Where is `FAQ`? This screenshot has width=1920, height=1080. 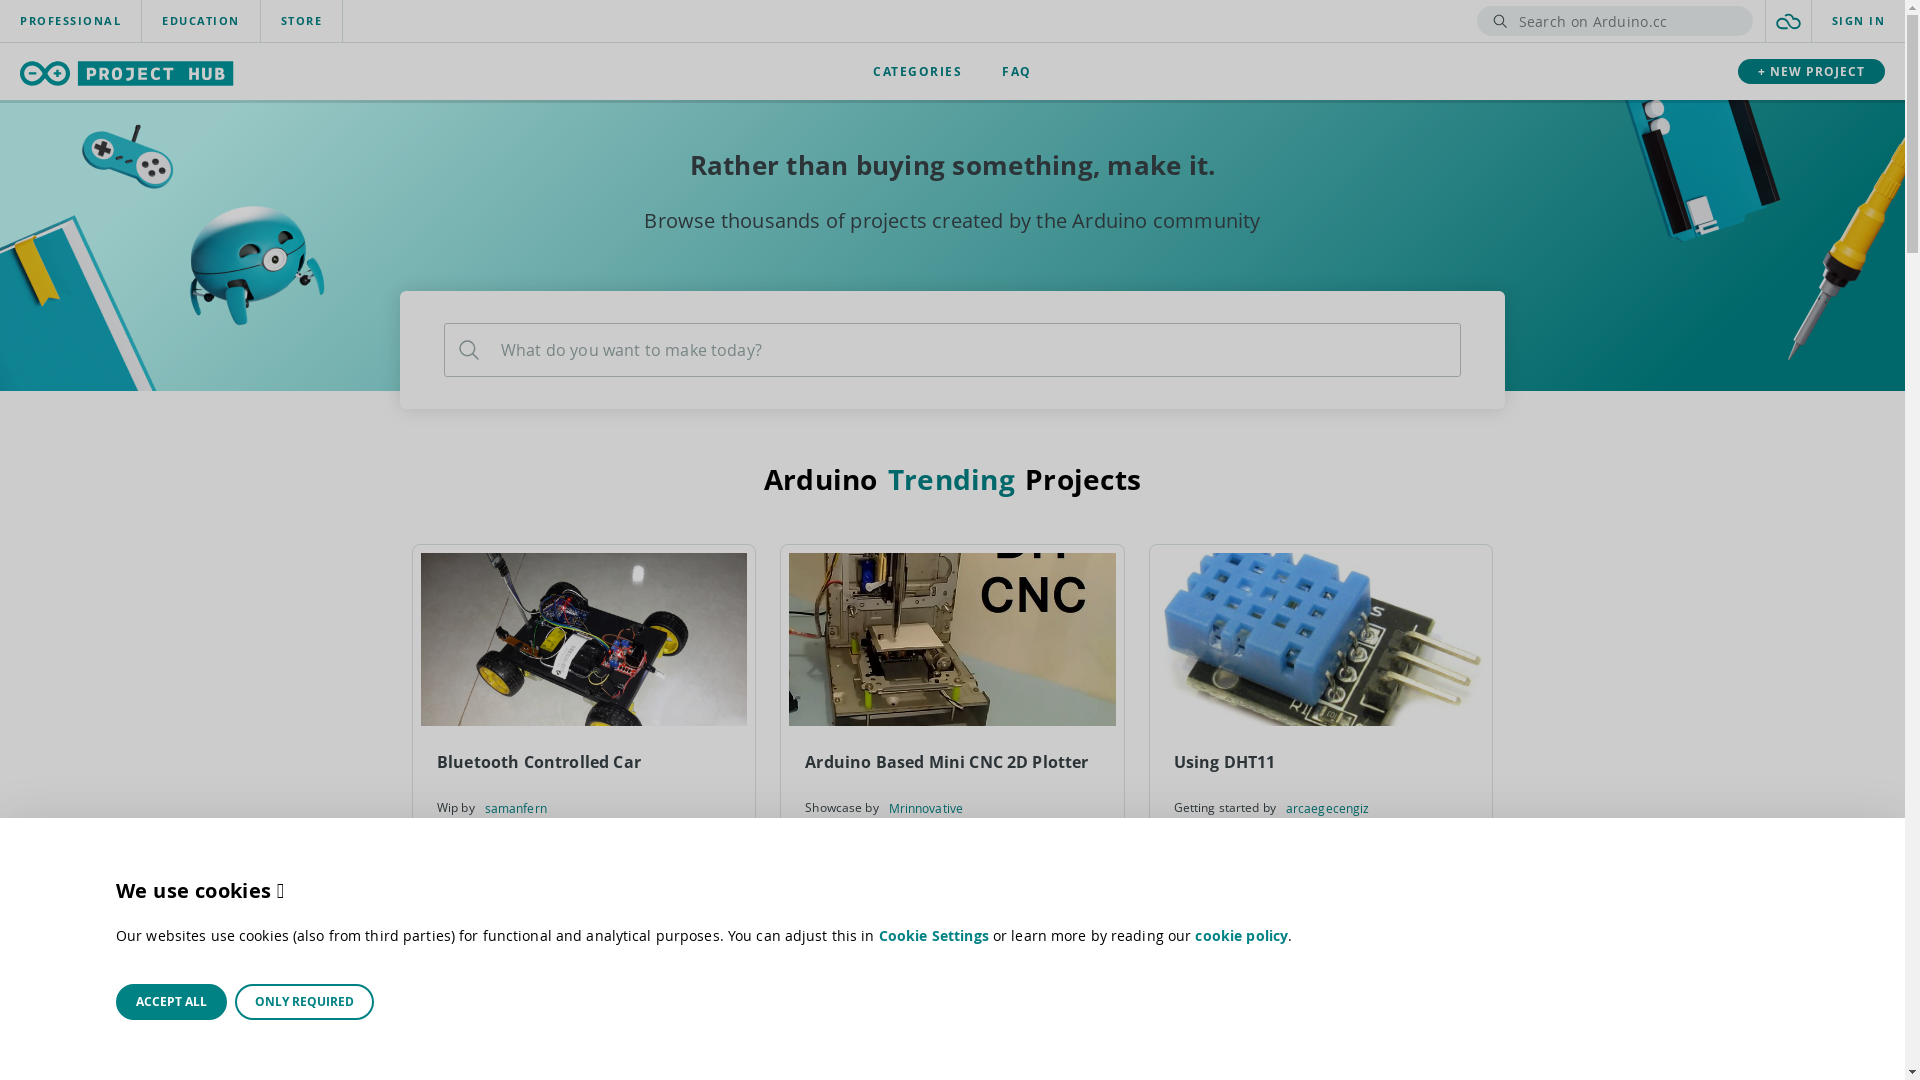 FAQ is located at coordinates (1017, 72).